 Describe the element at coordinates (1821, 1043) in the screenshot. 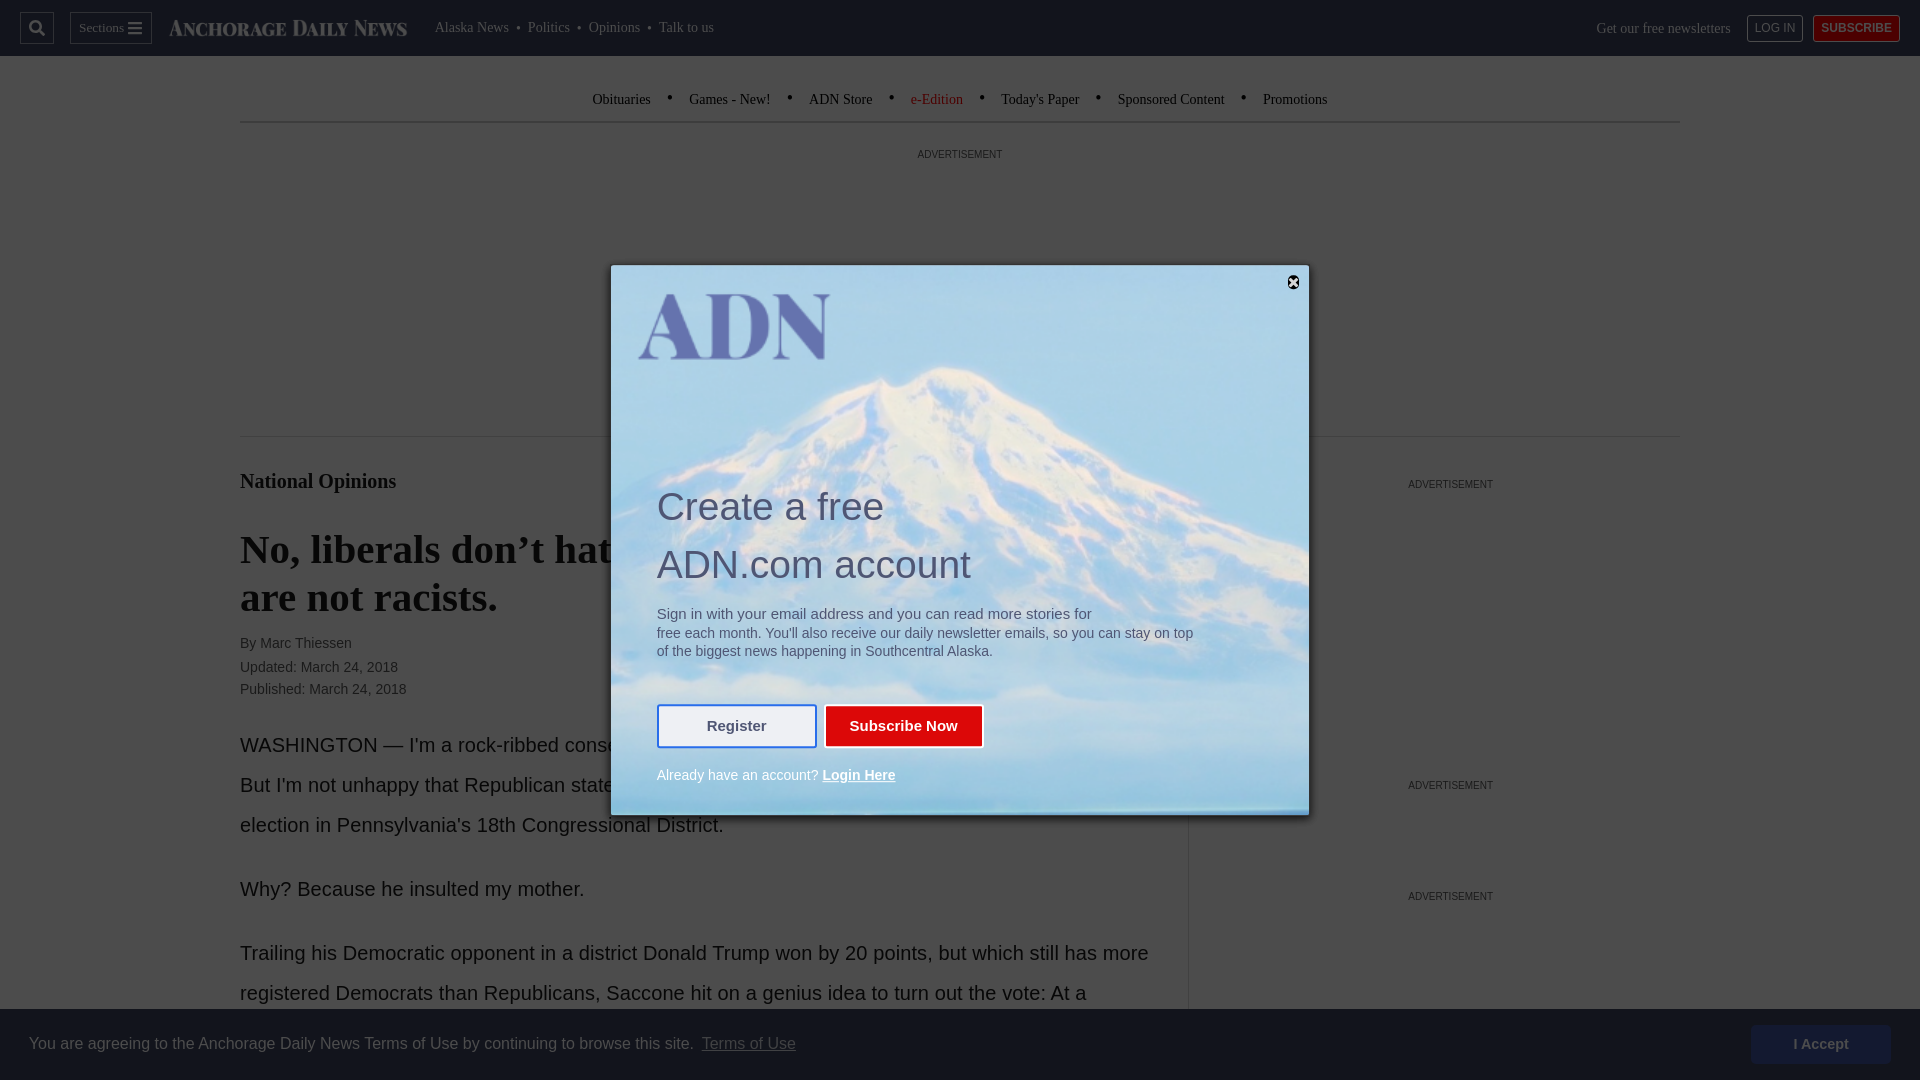

I see `I Accept` at that location.